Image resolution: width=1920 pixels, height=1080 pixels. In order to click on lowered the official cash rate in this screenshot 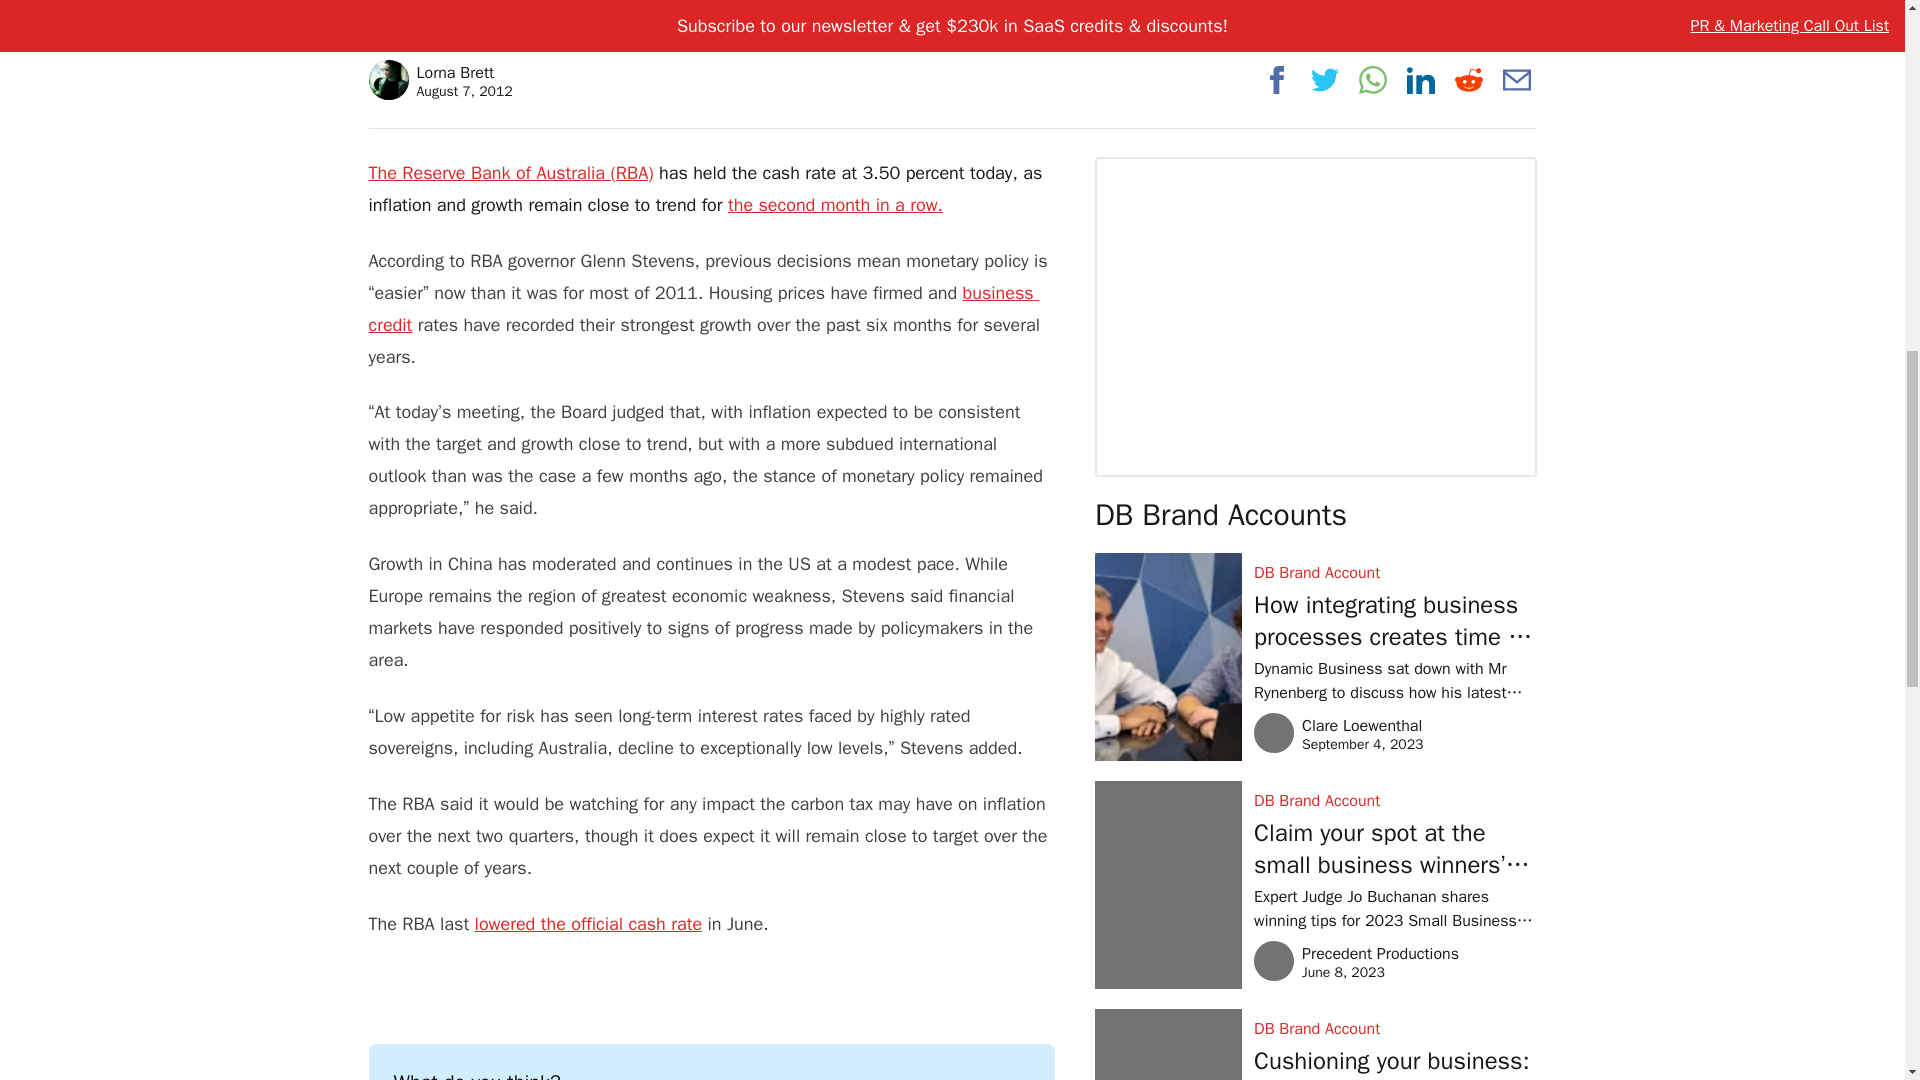, I will do `click(588, 924)`.